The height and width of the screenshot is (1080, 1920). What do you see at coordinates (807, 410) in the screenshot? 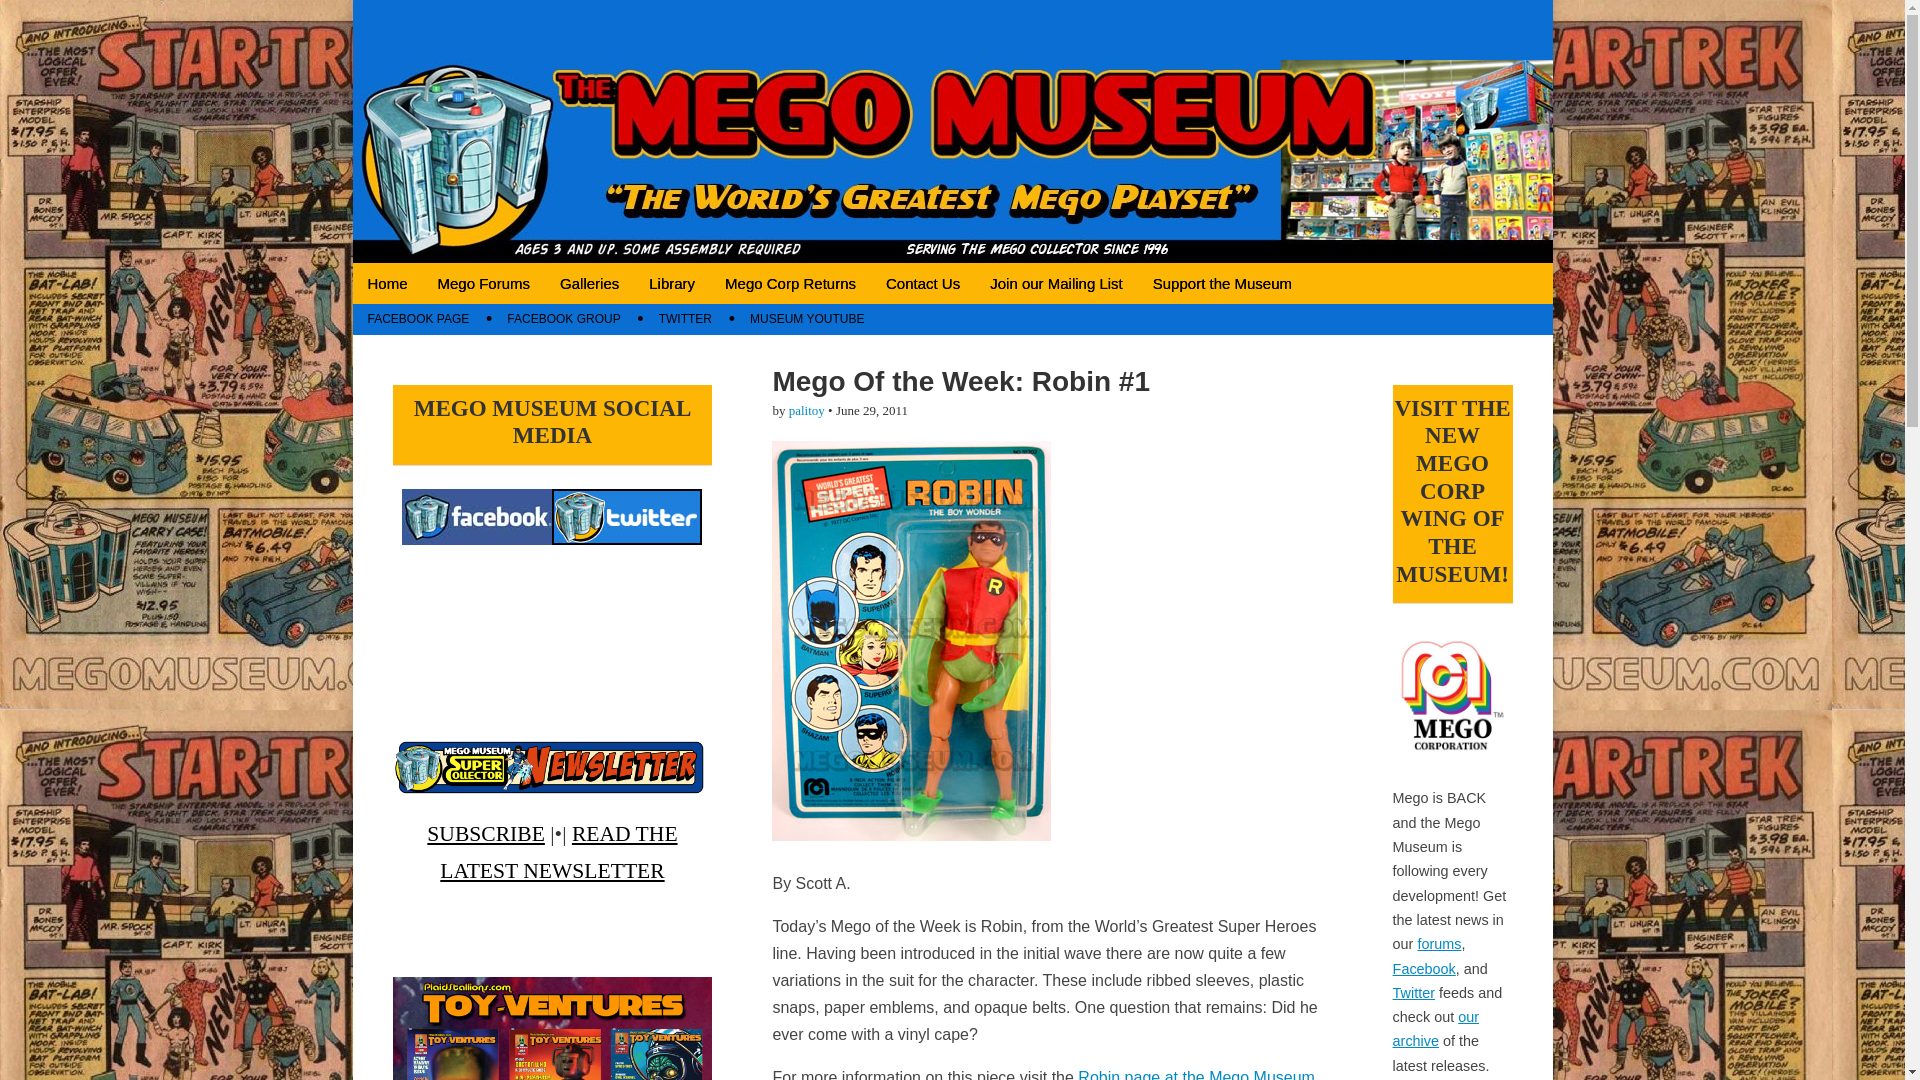
I see `Posts by palitoy` at bounding box center [807, 410].